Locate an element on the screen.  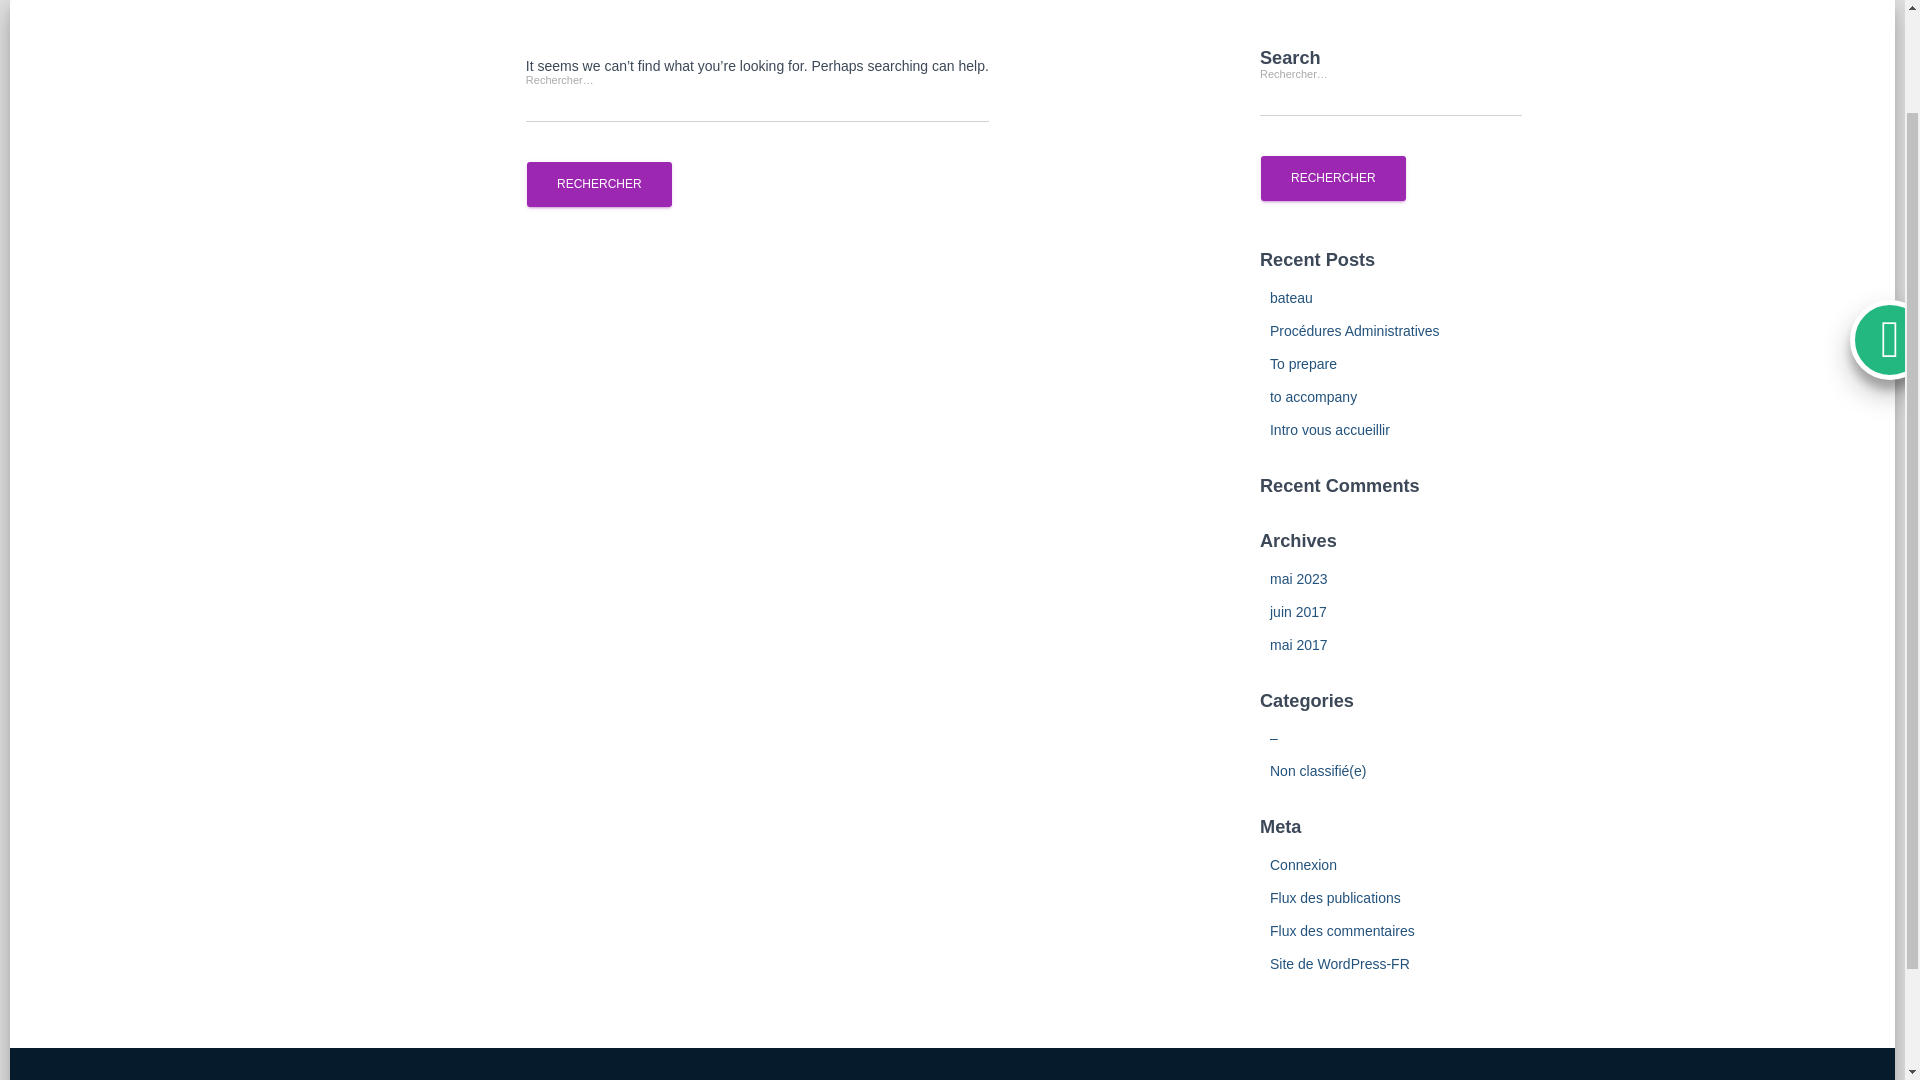
To prepare is located at coordinates (1302, 364).